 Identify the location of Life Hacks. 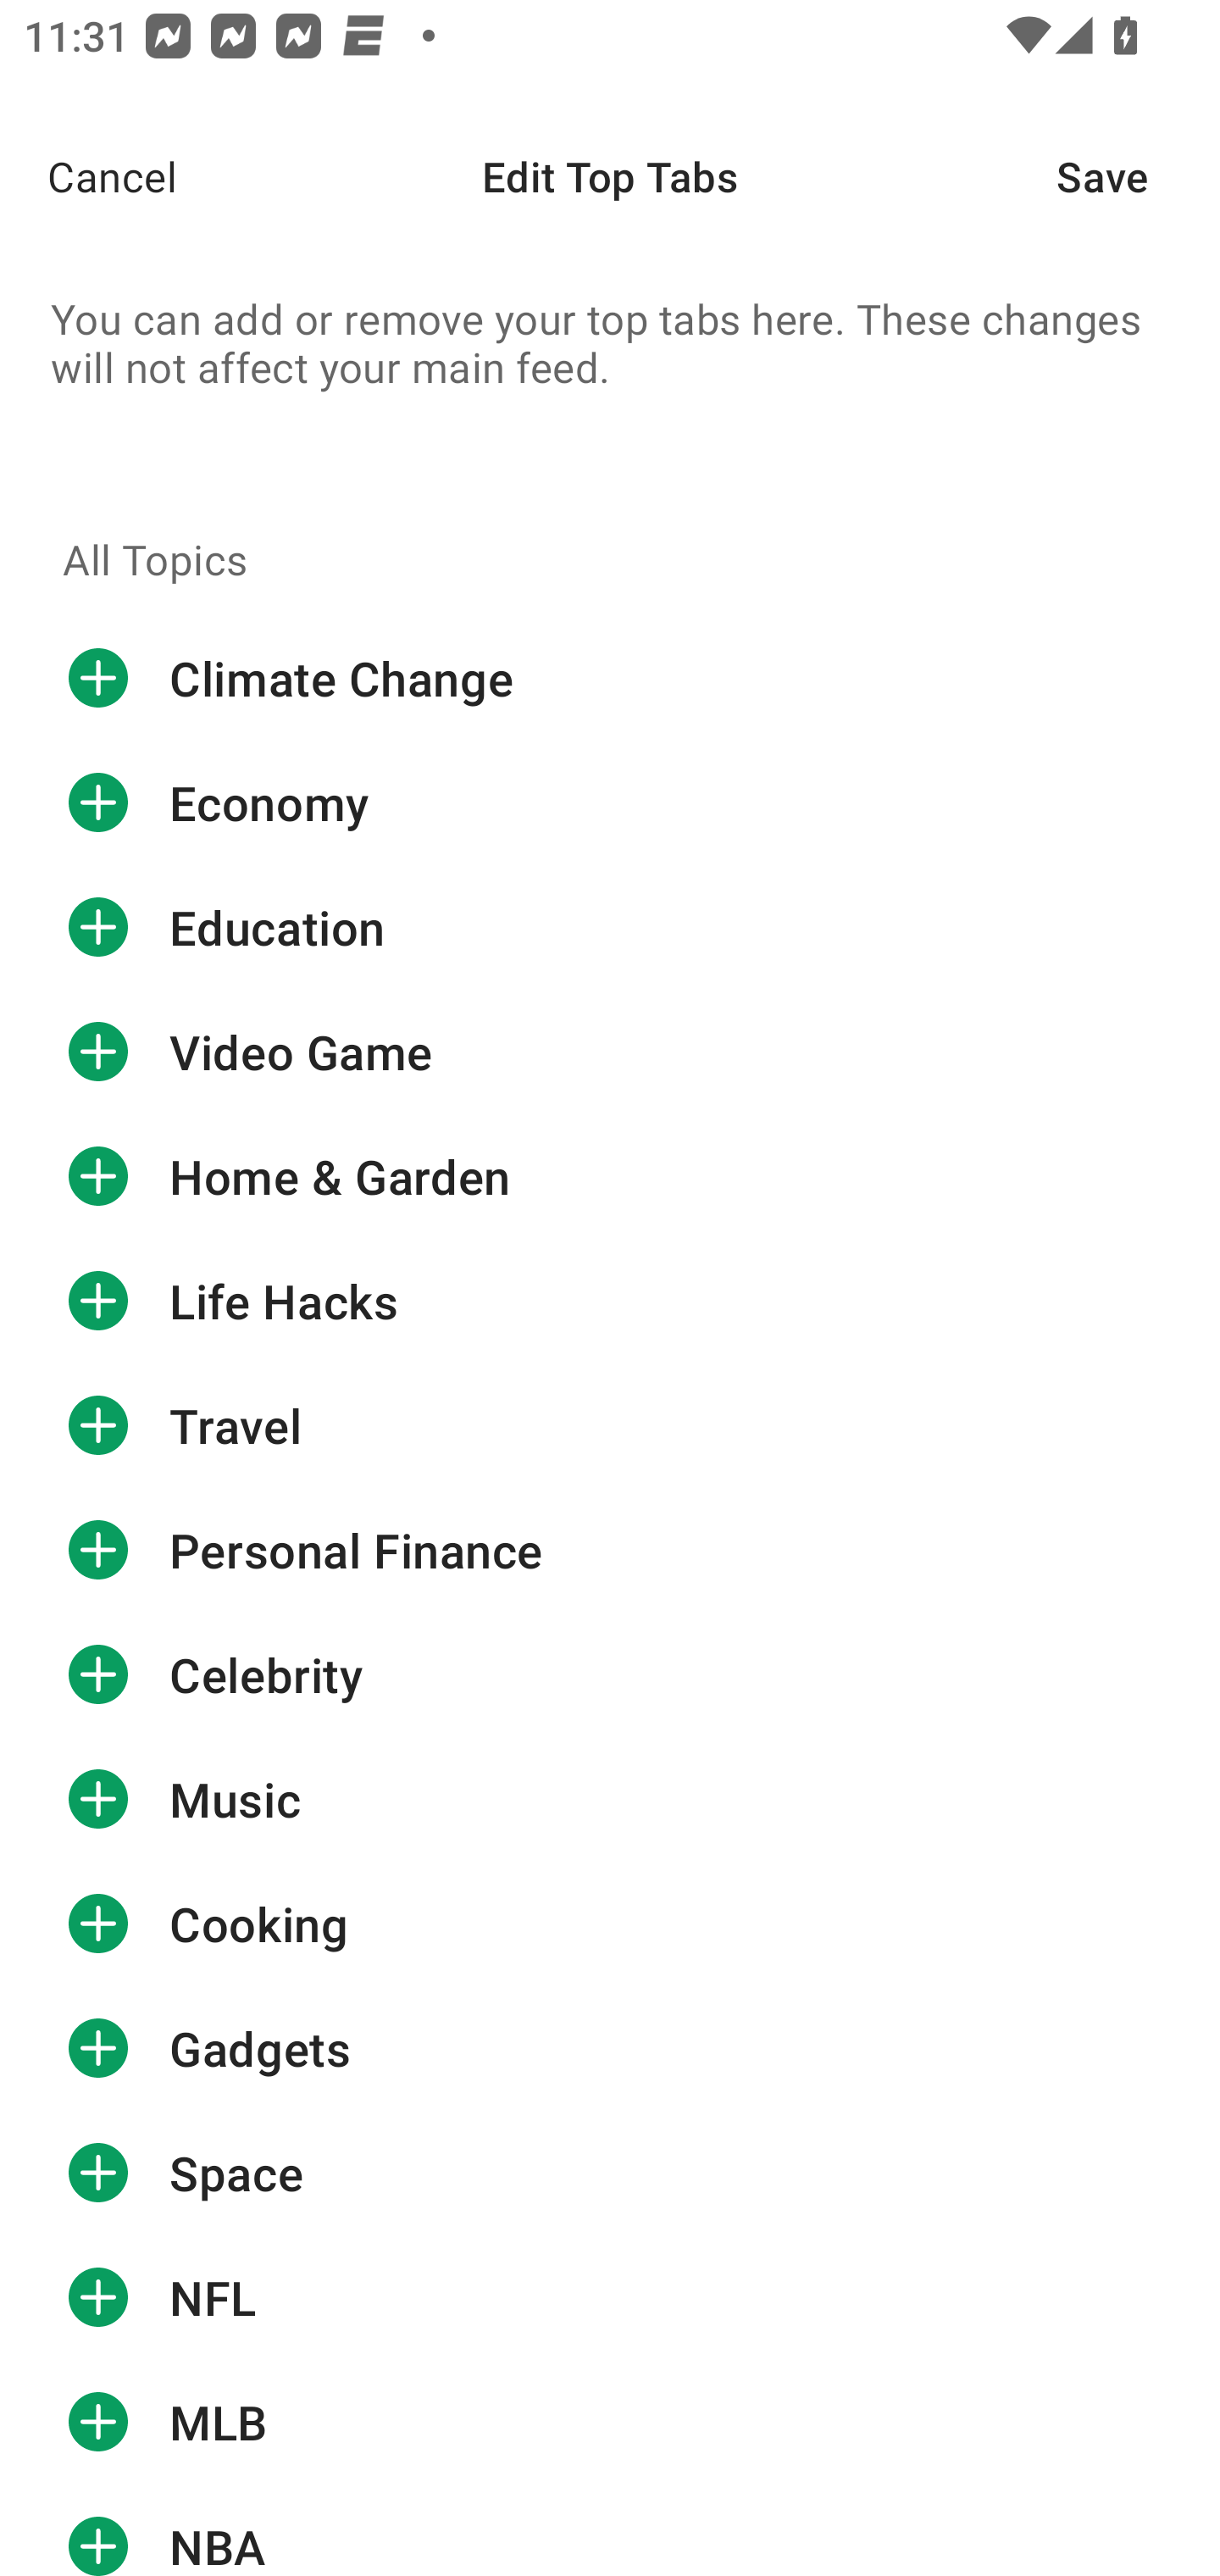
(610, 1301).